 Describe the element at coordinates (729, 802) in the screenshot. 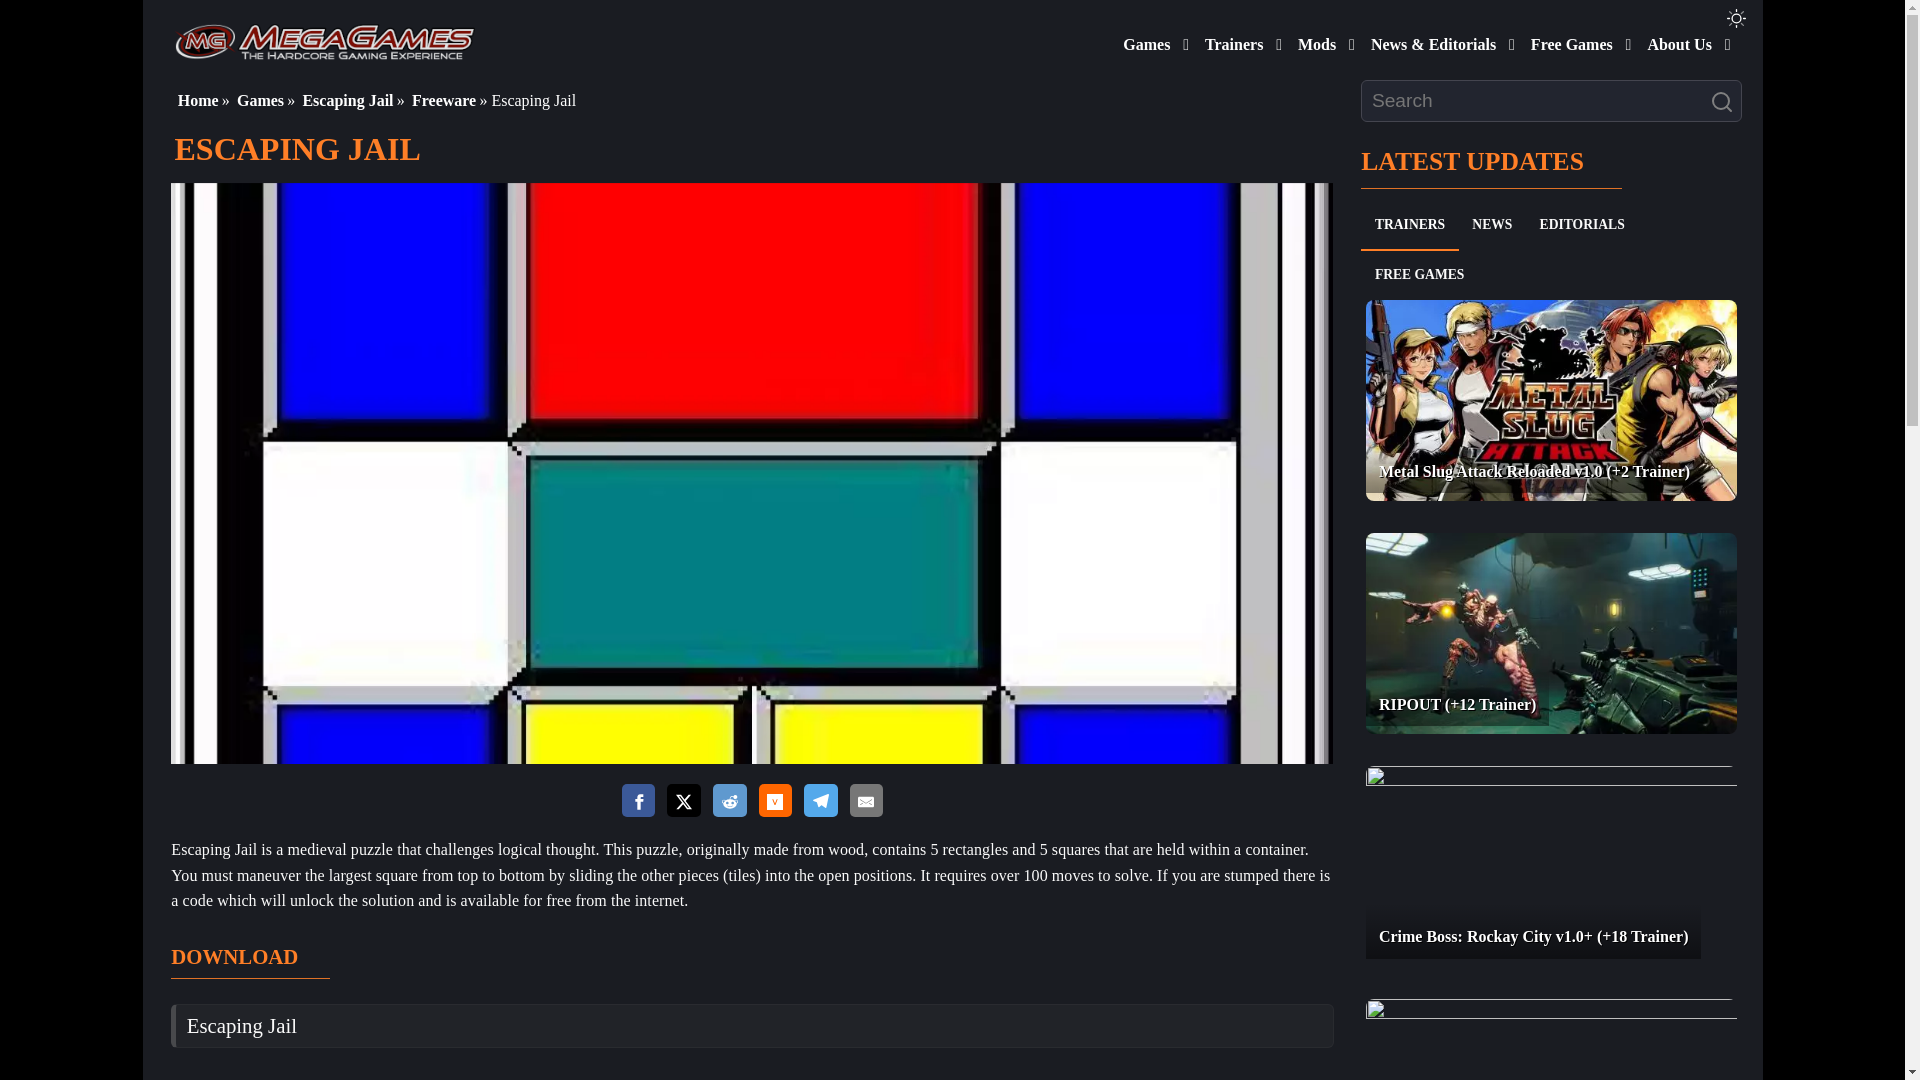

I see `Reddit Share` at that location.